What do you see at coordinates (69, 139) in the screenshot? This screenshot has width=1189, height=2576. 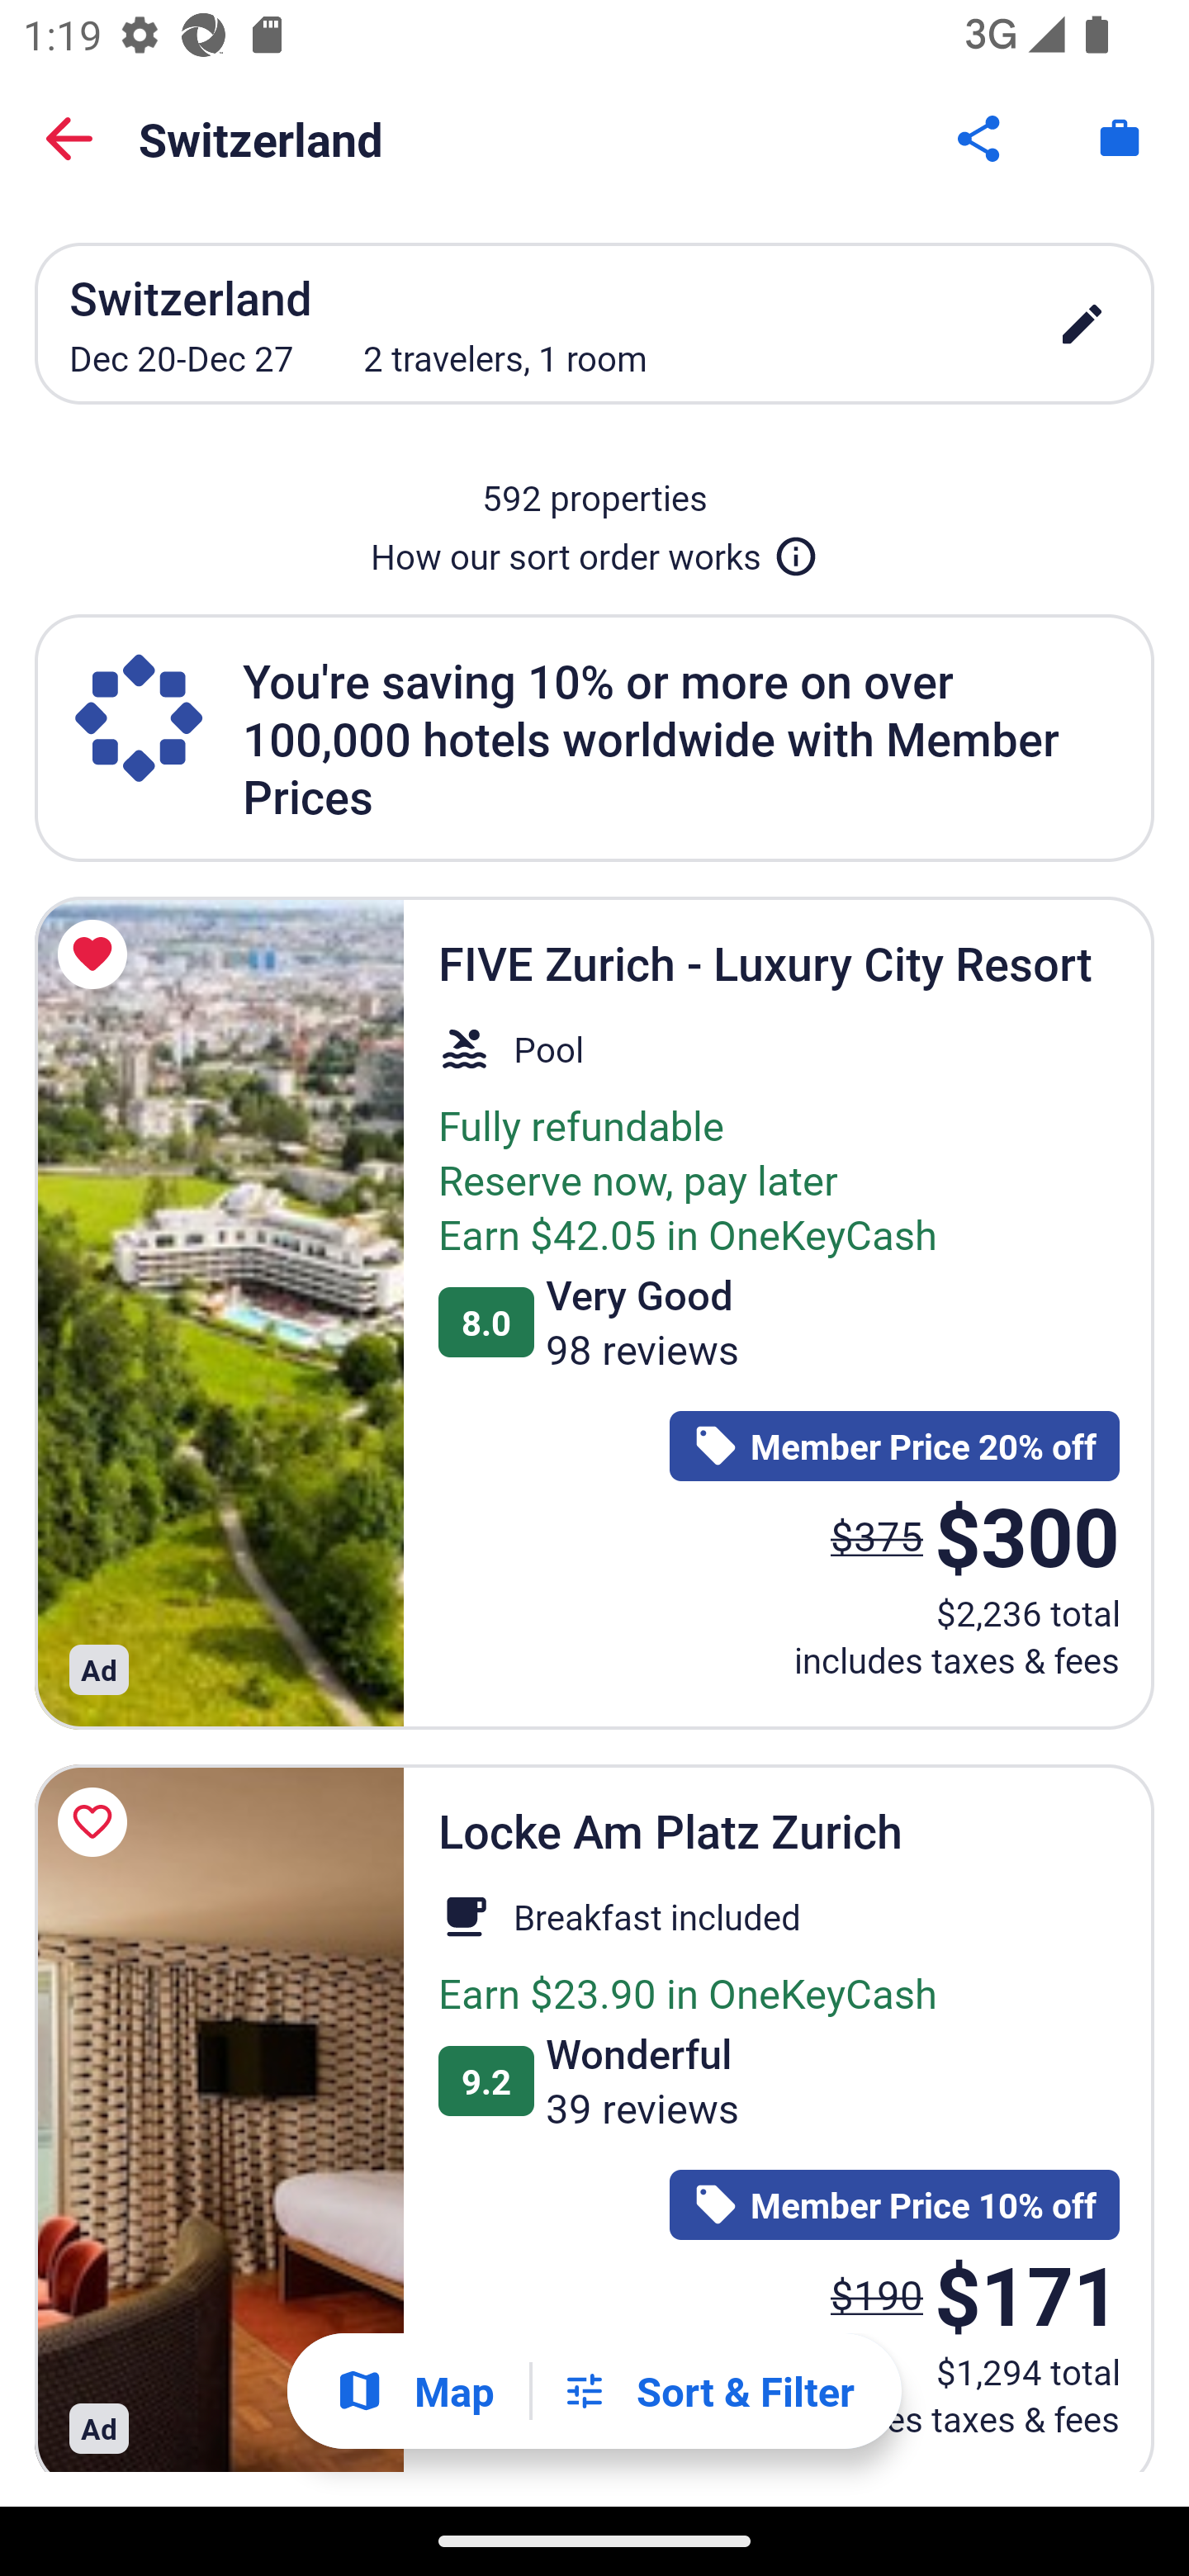 I see `Back` at bounding box center [69, 139].